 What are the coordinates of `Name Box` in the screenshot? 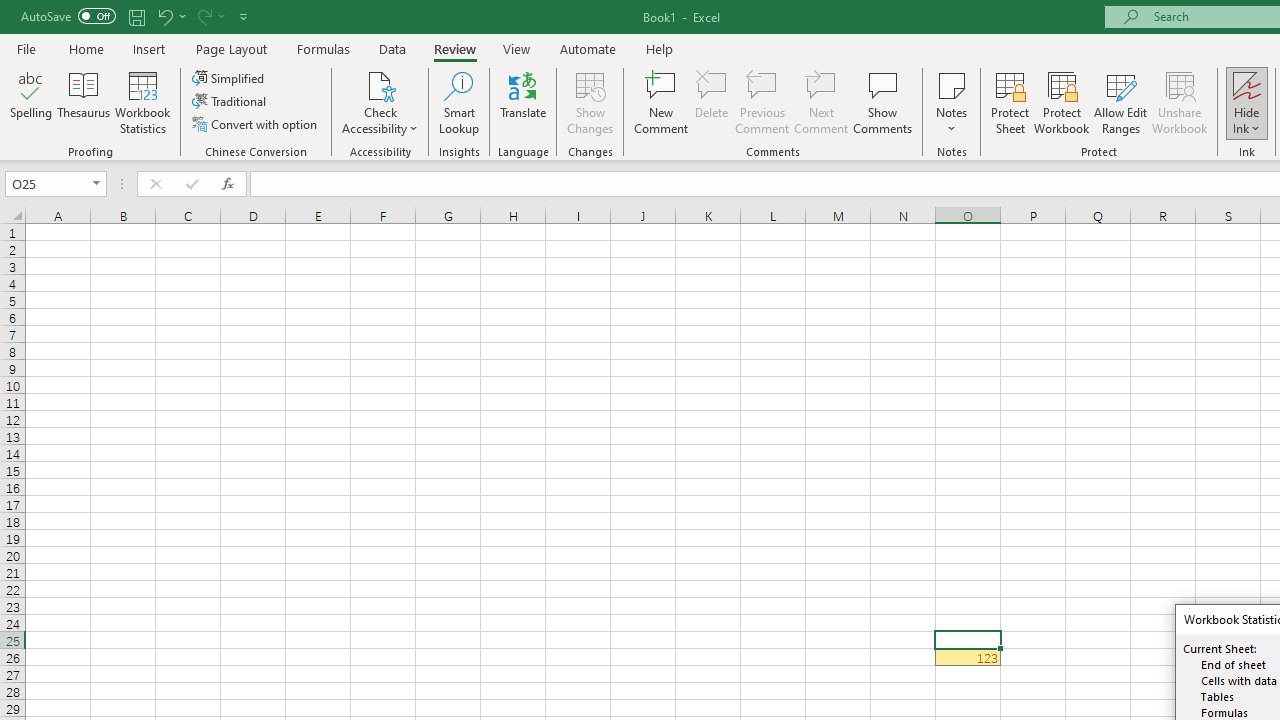 It's located at (56, 184).